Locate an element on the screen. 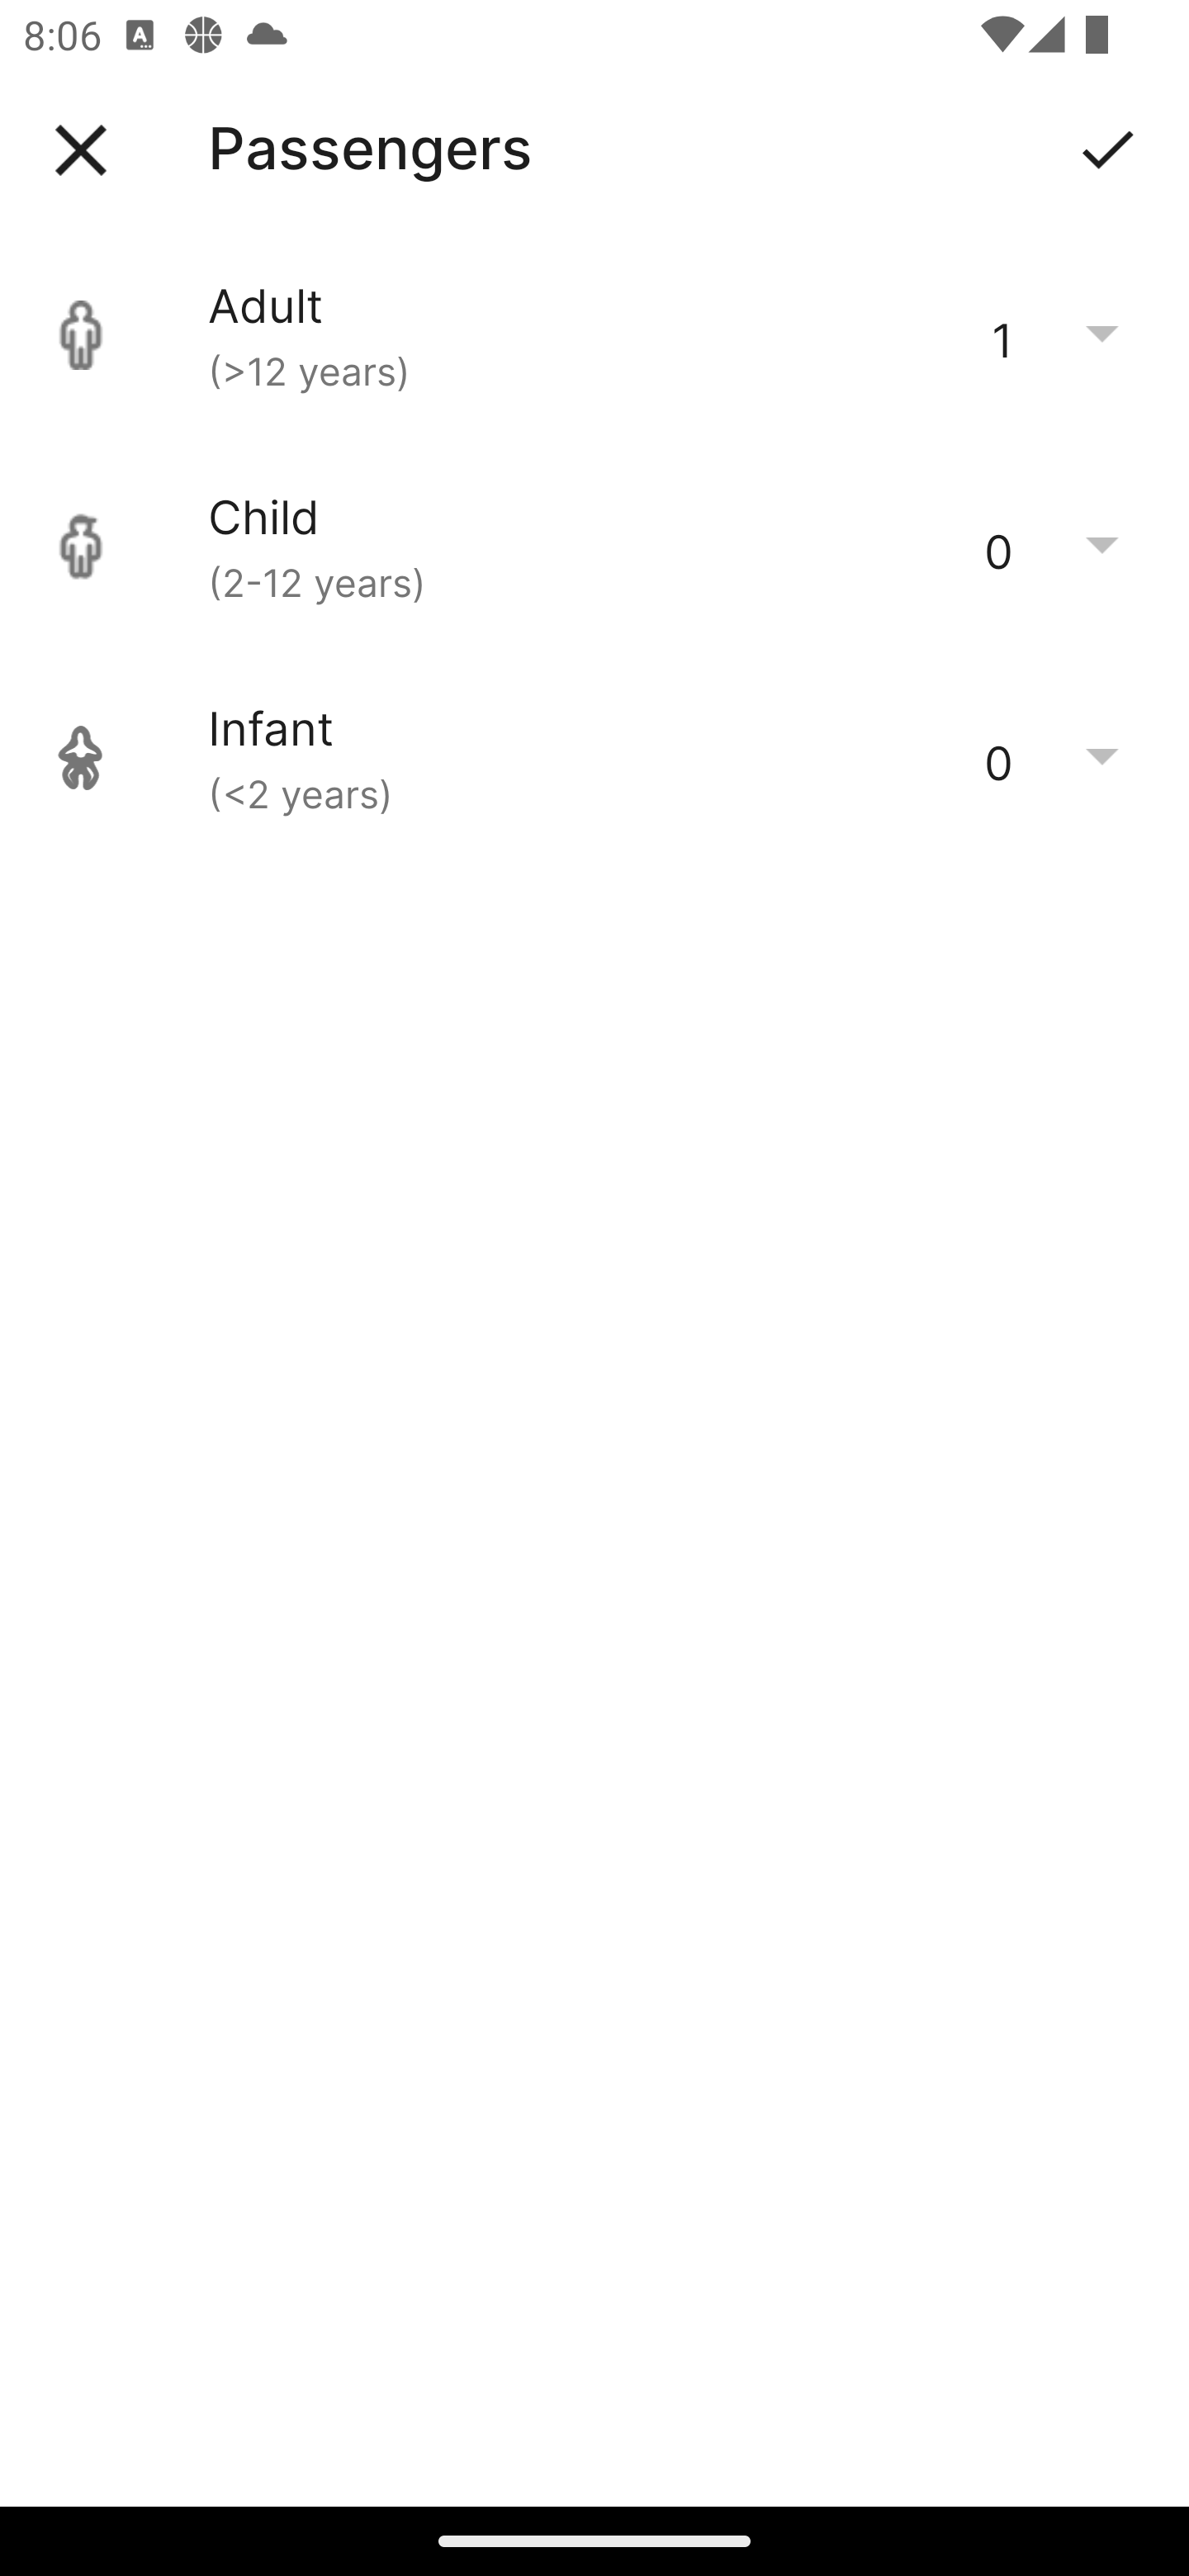  Adult (>12 years) 1 is located at coordinates (594, 335).